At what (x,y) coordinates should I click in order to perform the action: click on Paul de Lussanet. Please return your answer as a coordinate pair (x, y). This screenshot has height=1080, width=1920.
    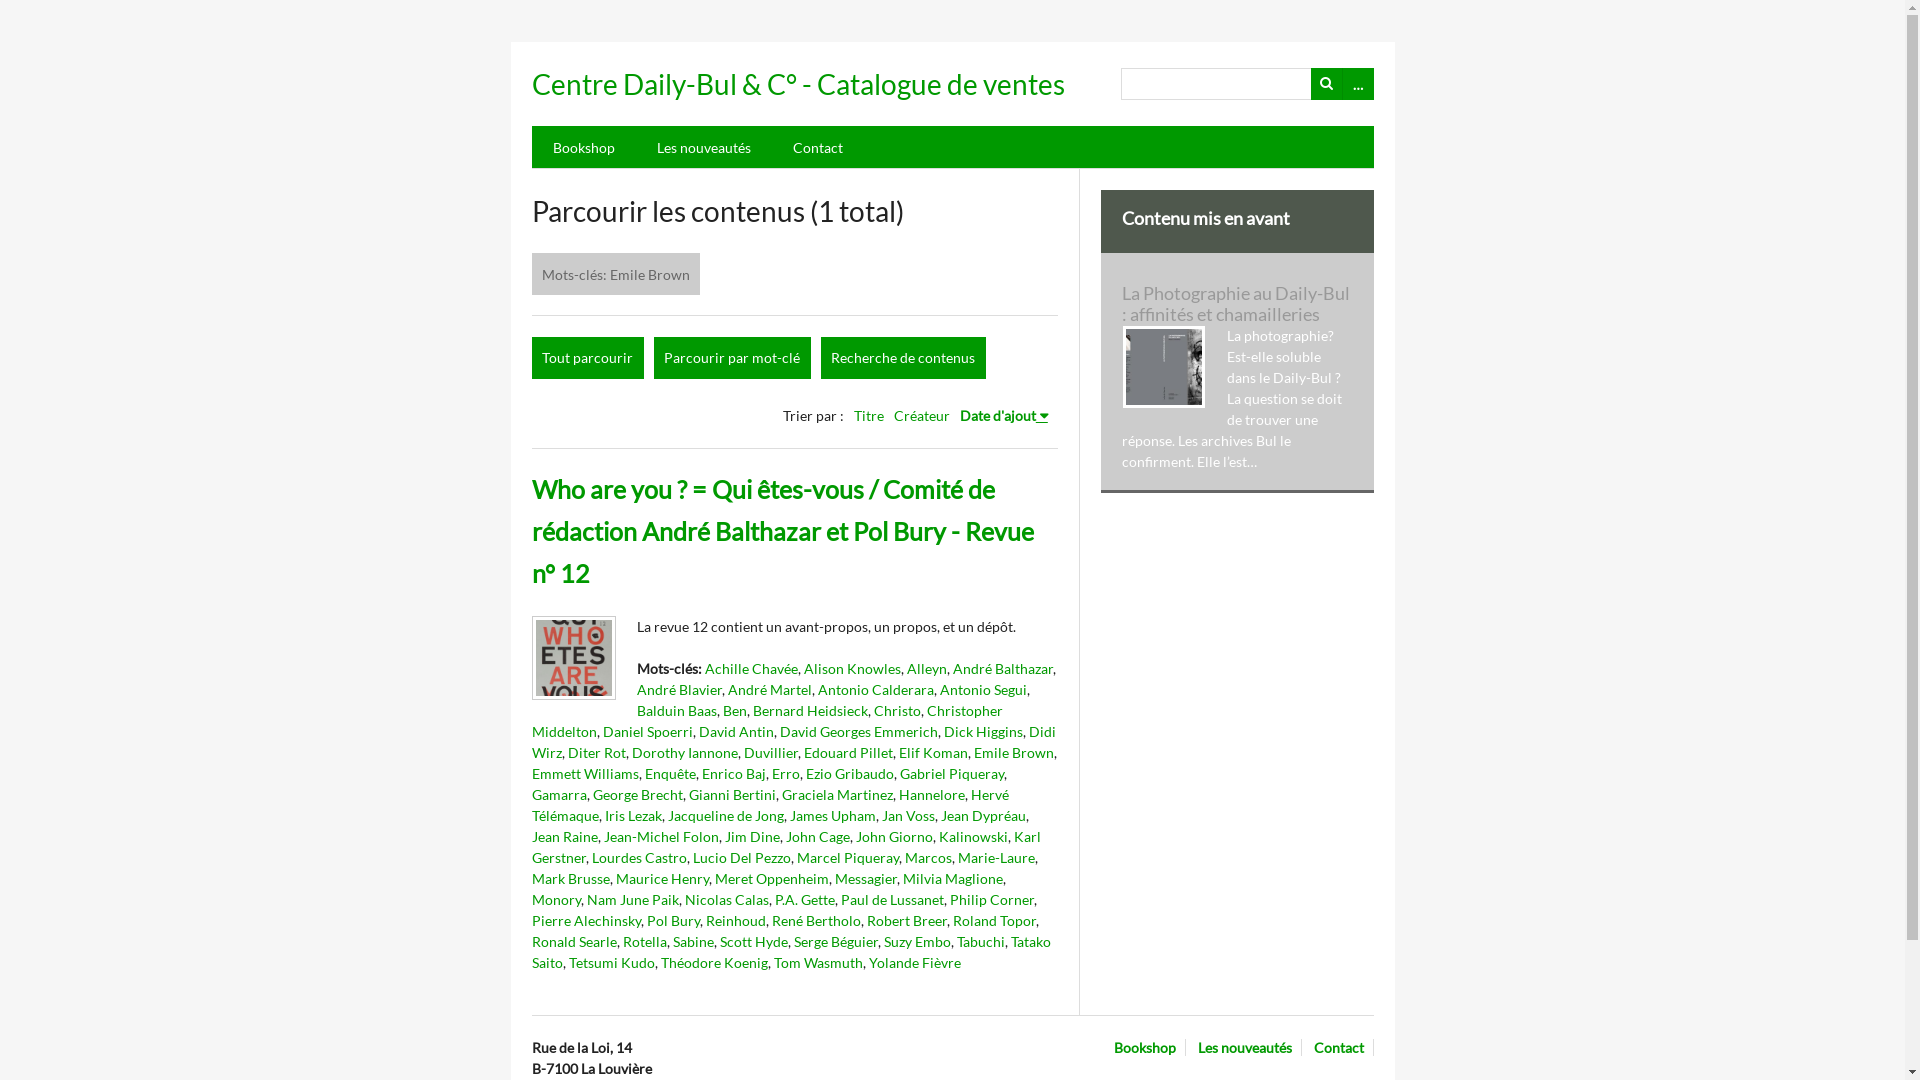
    Looking at the image, I should click on (892, 900).